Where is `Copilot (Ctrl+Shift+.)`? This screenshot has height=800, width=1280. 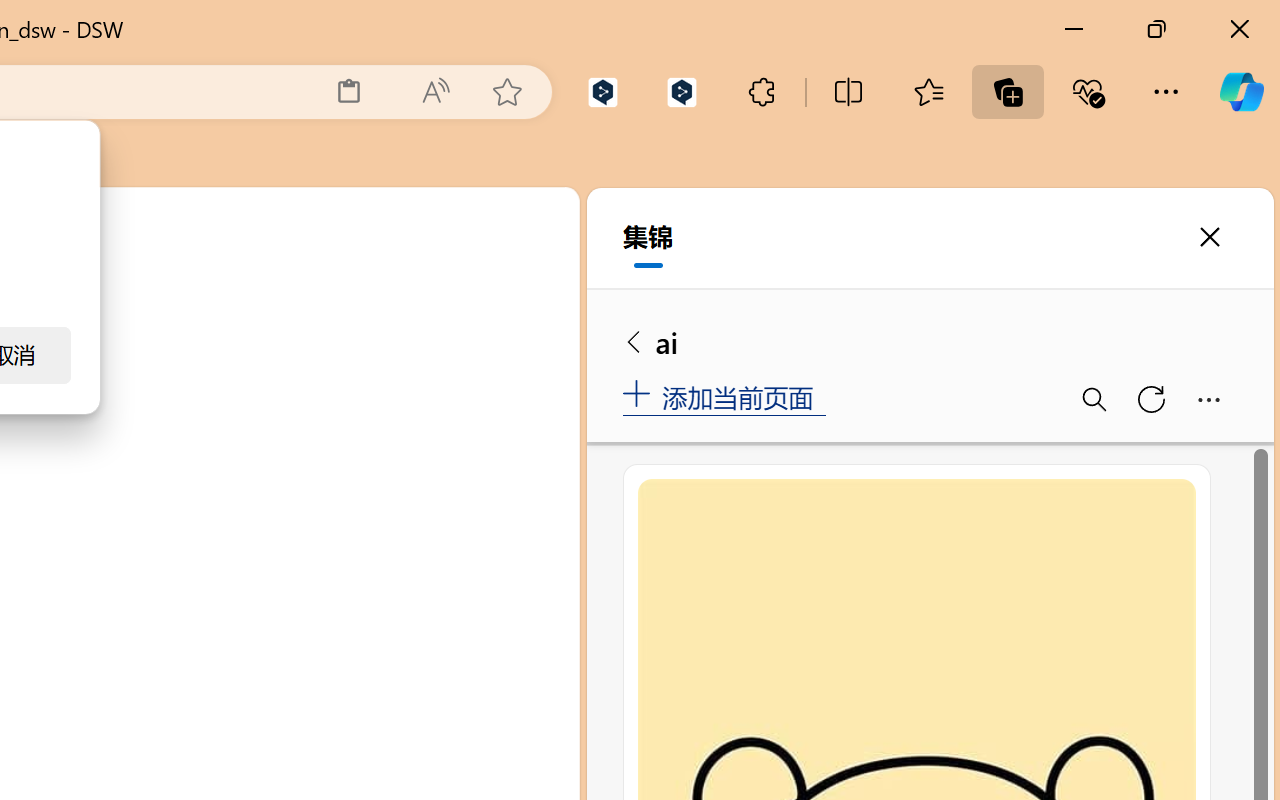 Copilot (Ctrl+Shift+.) is located at coordinates (1241, 92).